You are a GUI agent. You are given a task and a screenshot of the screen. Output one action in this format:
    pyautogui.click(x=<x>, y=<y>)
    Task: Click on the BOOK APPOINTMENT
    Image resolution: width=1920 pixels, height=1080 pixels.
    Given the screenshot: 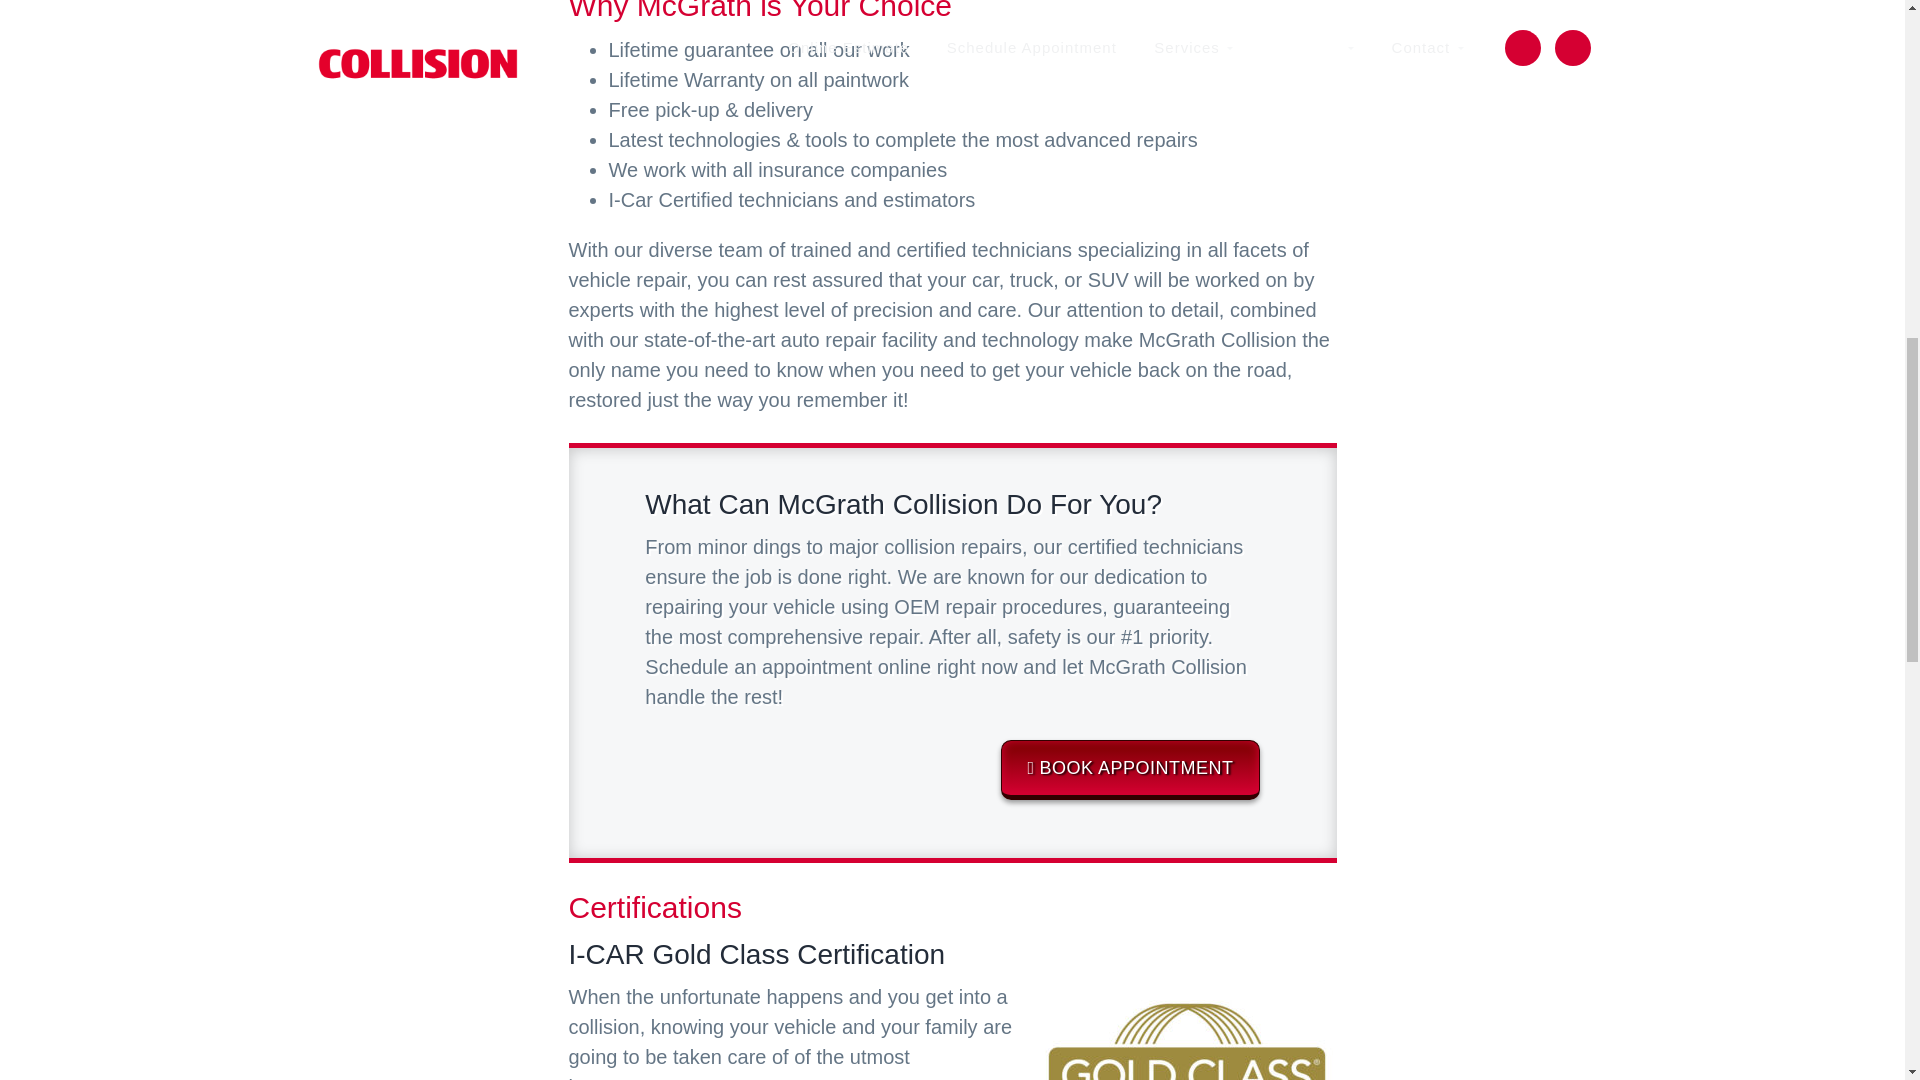 What is the action you would take?
    pyautogui.click(x=1130, y=770)
    